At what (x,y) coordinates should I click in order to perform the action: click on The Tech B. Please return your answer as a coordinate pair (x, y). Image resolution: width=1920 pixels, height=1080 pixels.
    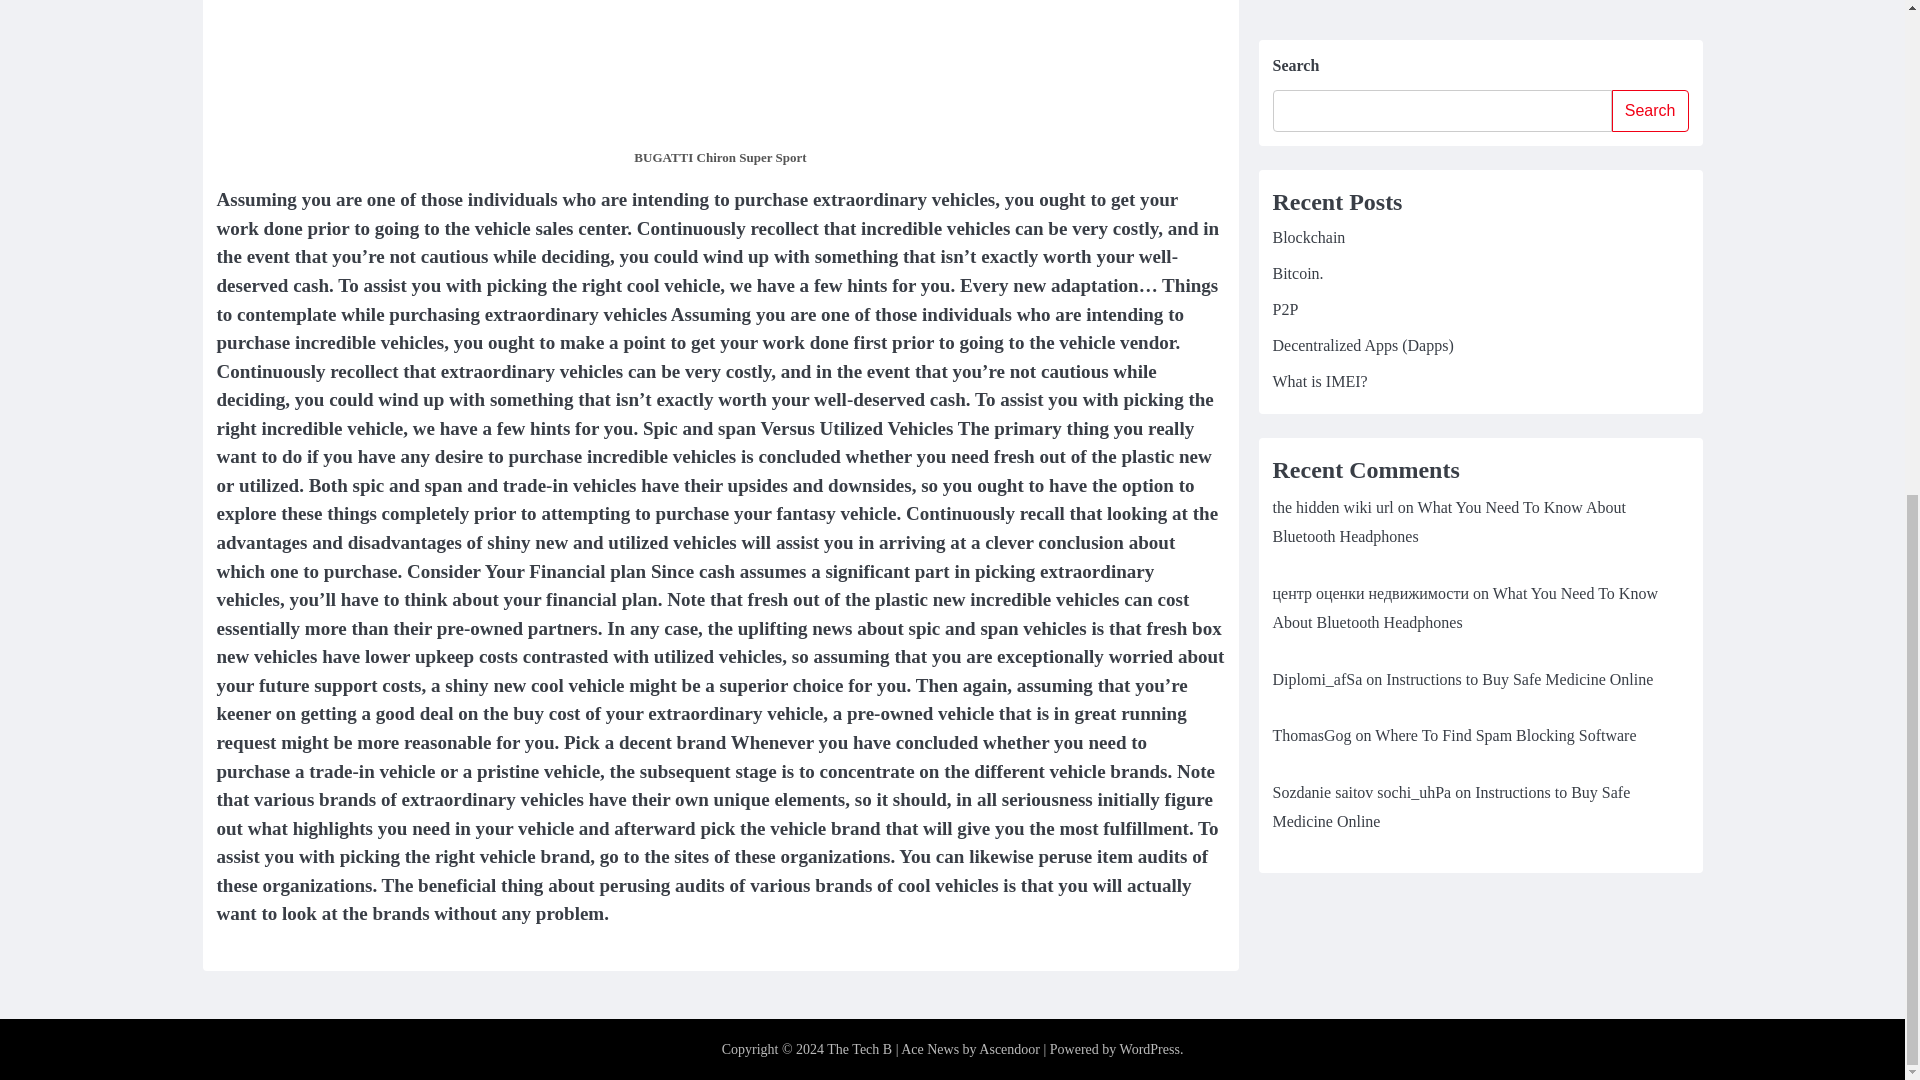
    Looking at the image, I should click on (860, 1050).